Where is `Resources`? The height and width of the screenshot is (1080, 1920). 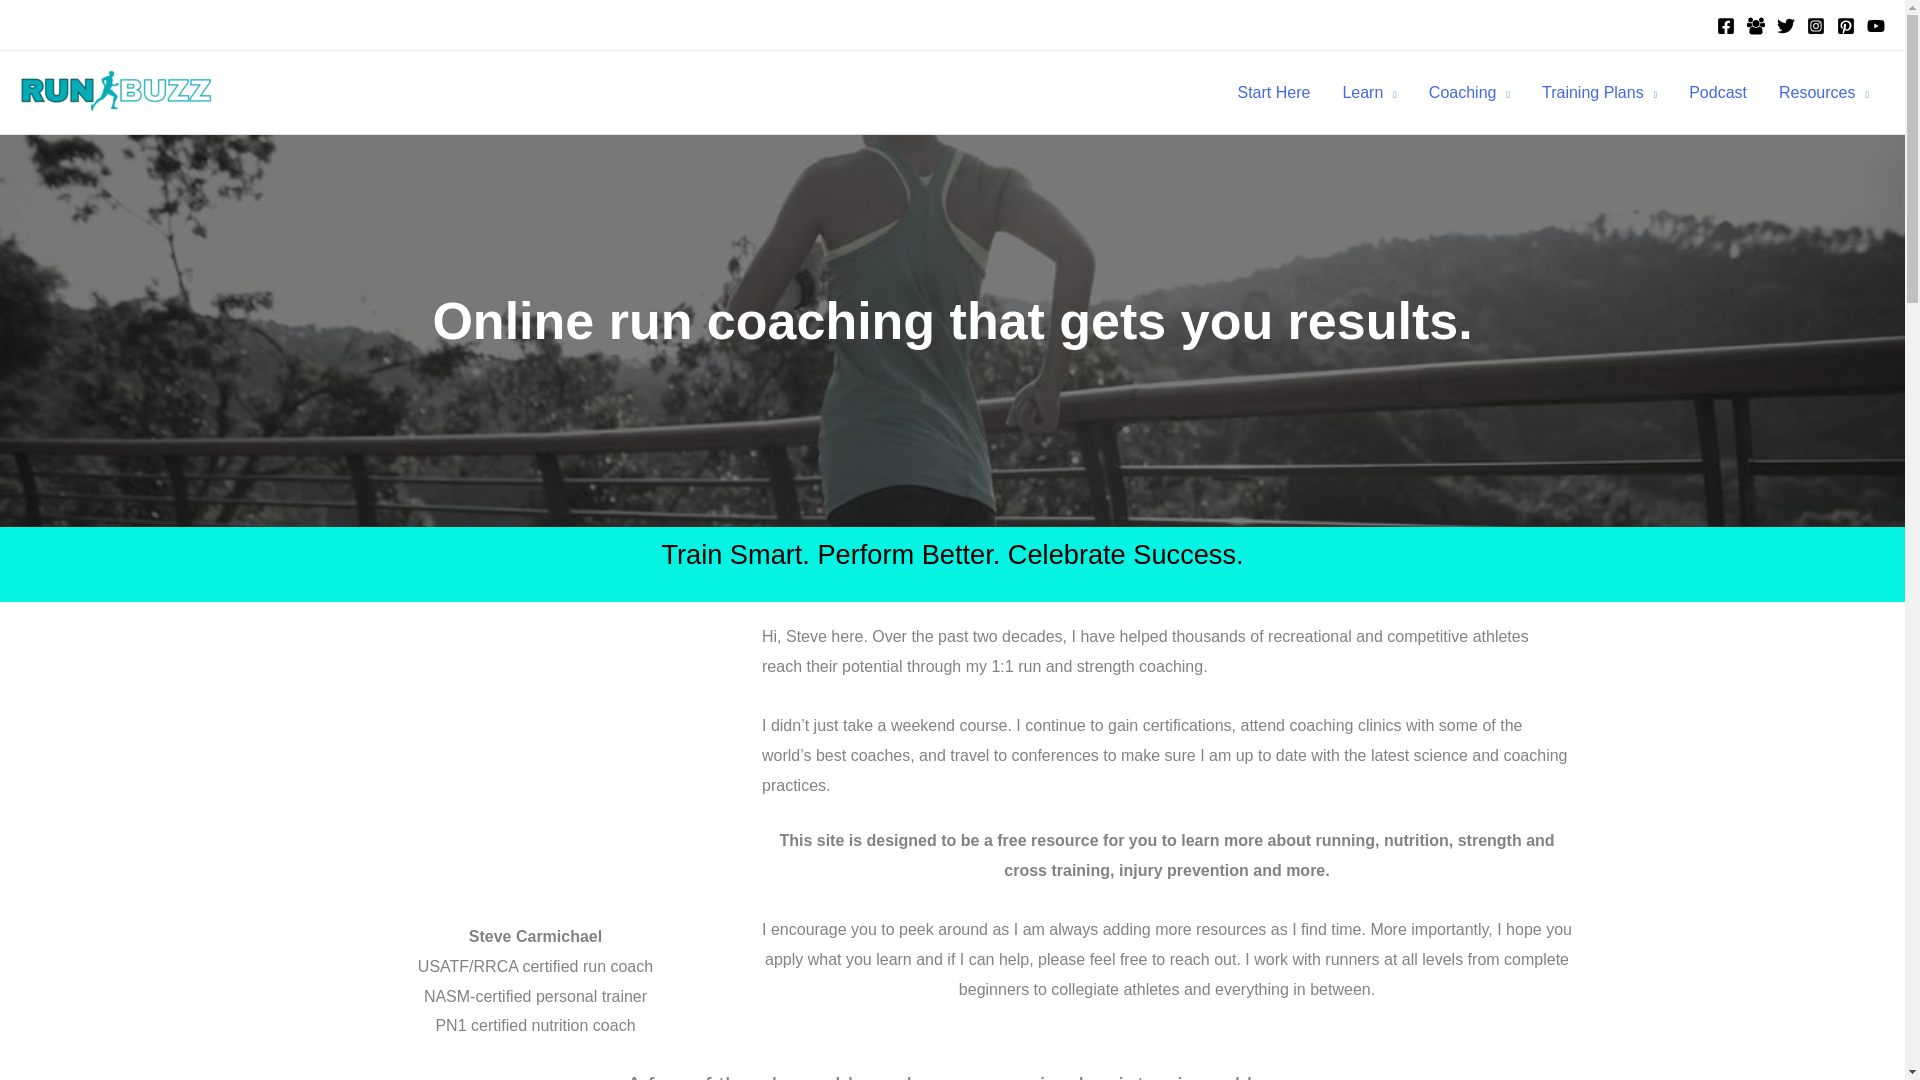
Resources is located at coordinates (1824, 93).